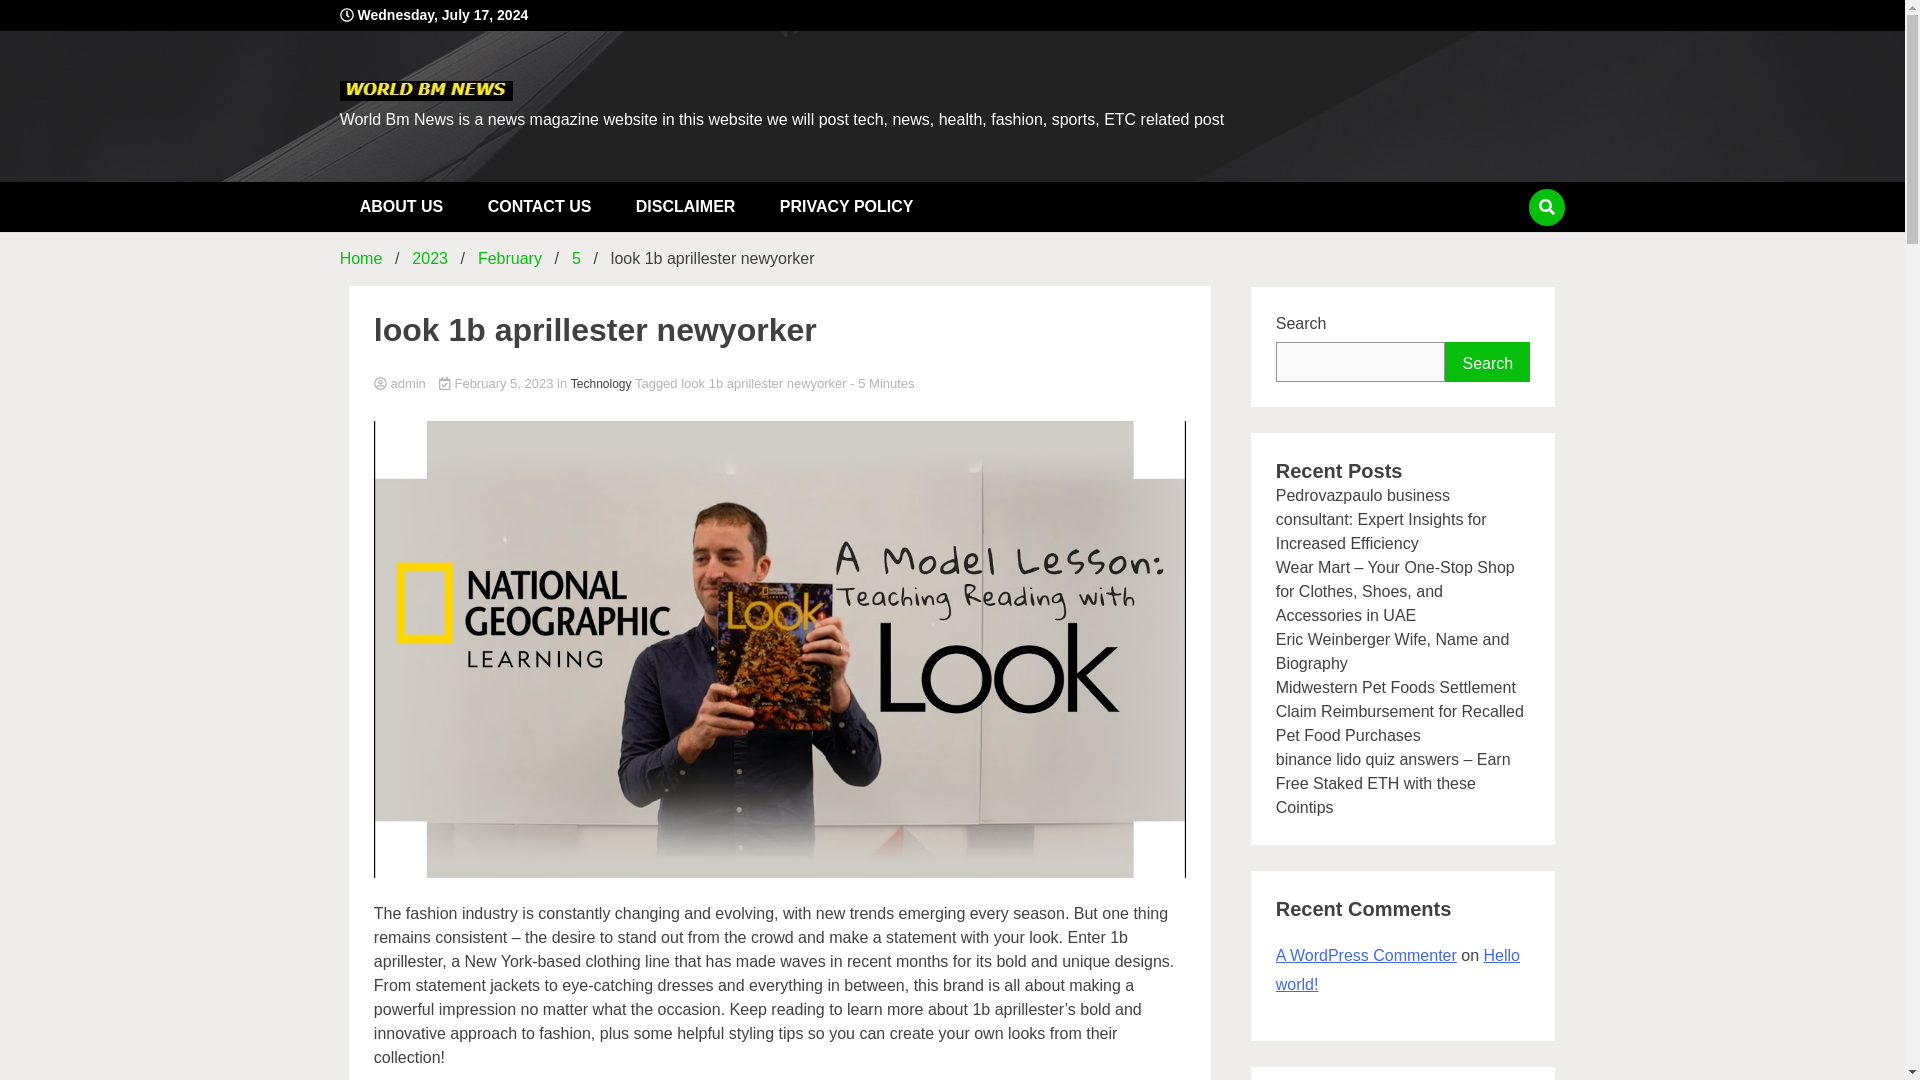 The image size is (1920, 1080). I want to click on 2023, so click(430, 258).